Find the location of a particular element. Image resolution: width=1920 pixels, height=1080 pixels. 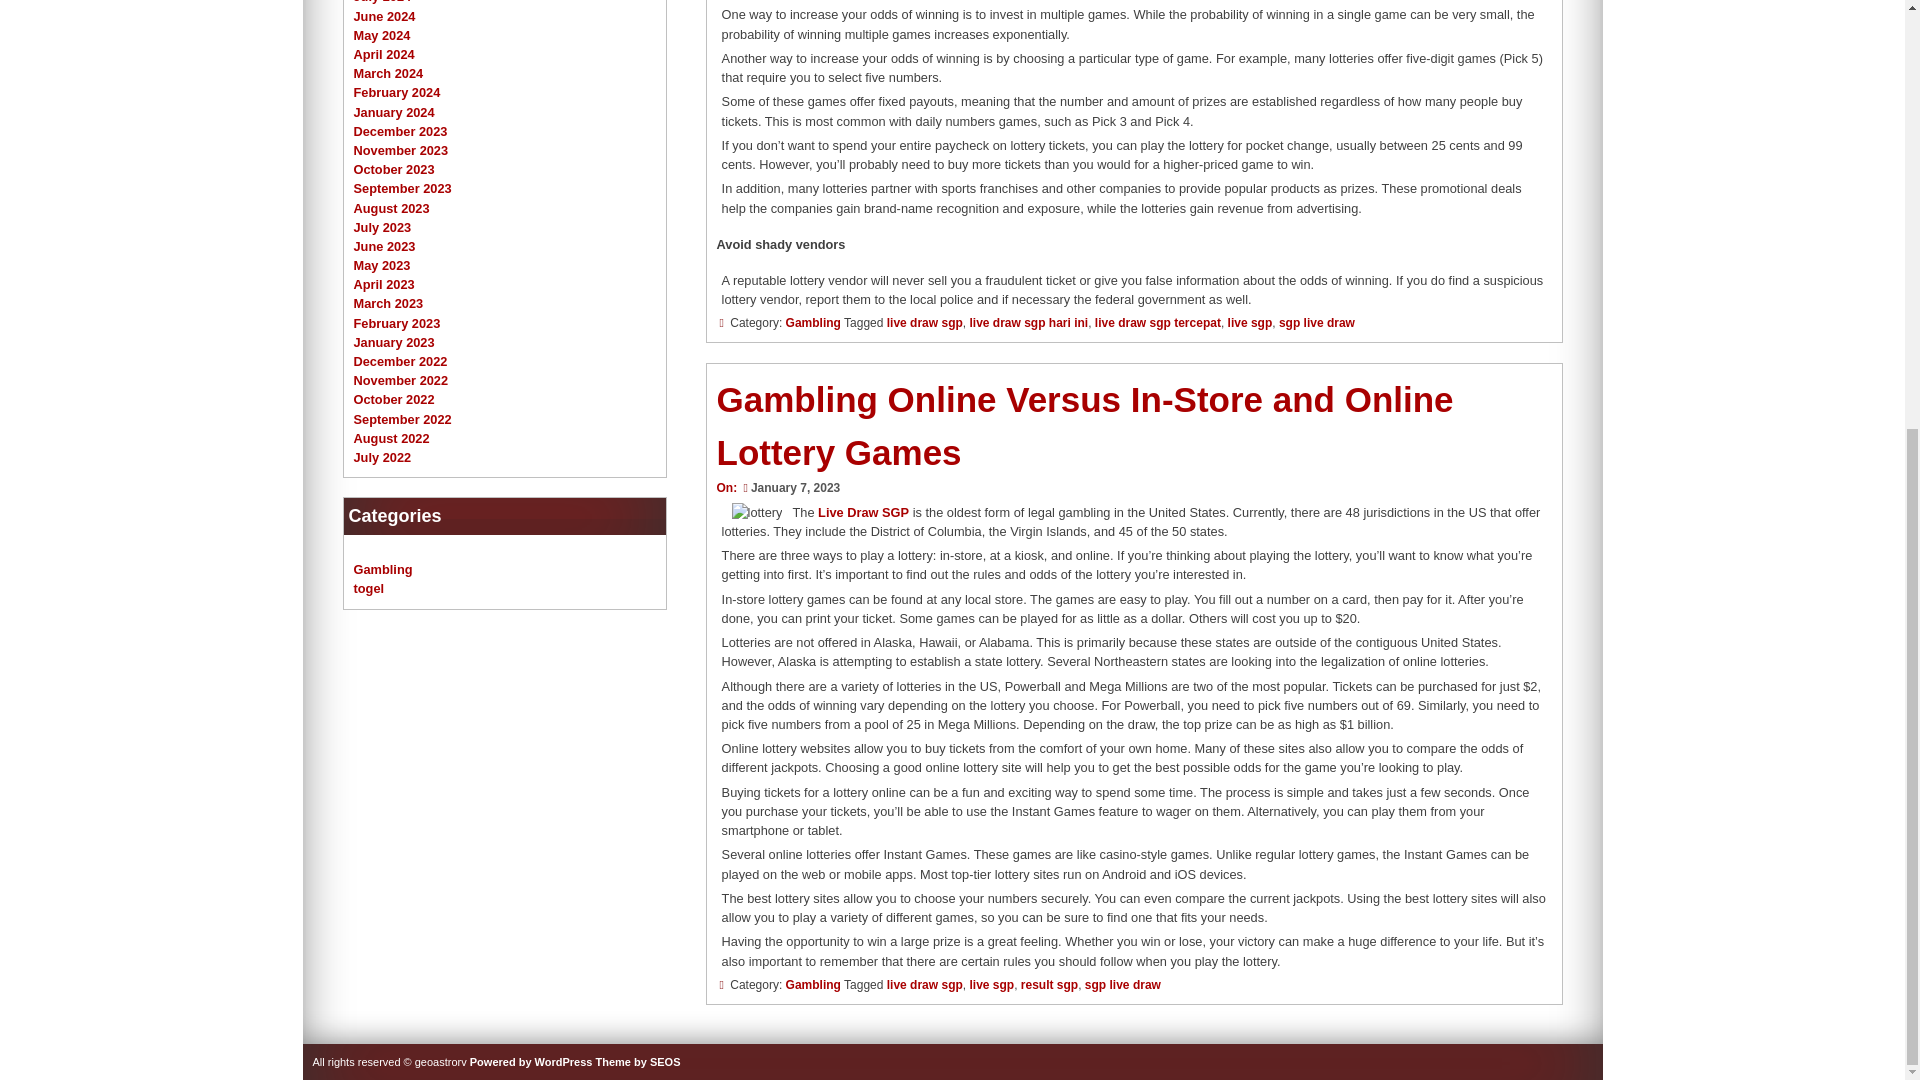

November 2023 is located at coordinates (401, 150).